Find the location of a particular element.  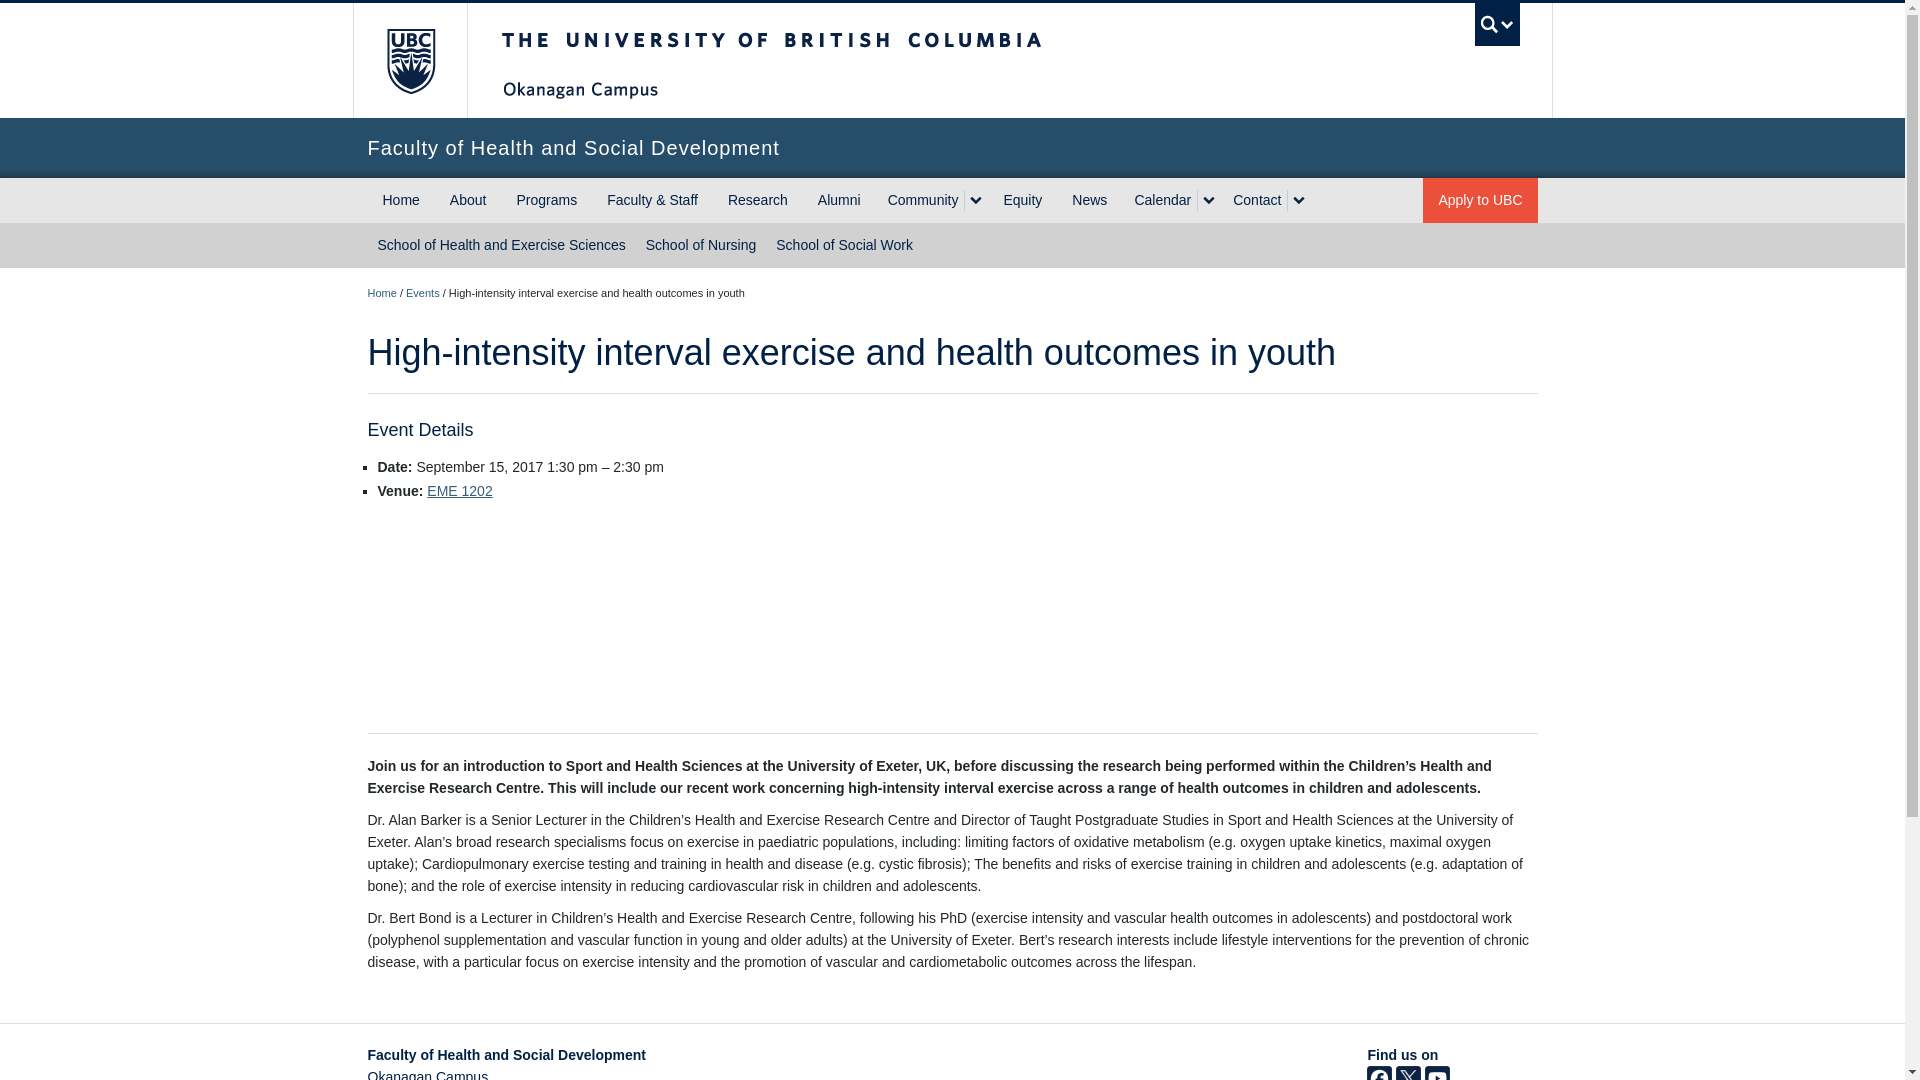

School of Social Work is located at coordinates (844, 244).